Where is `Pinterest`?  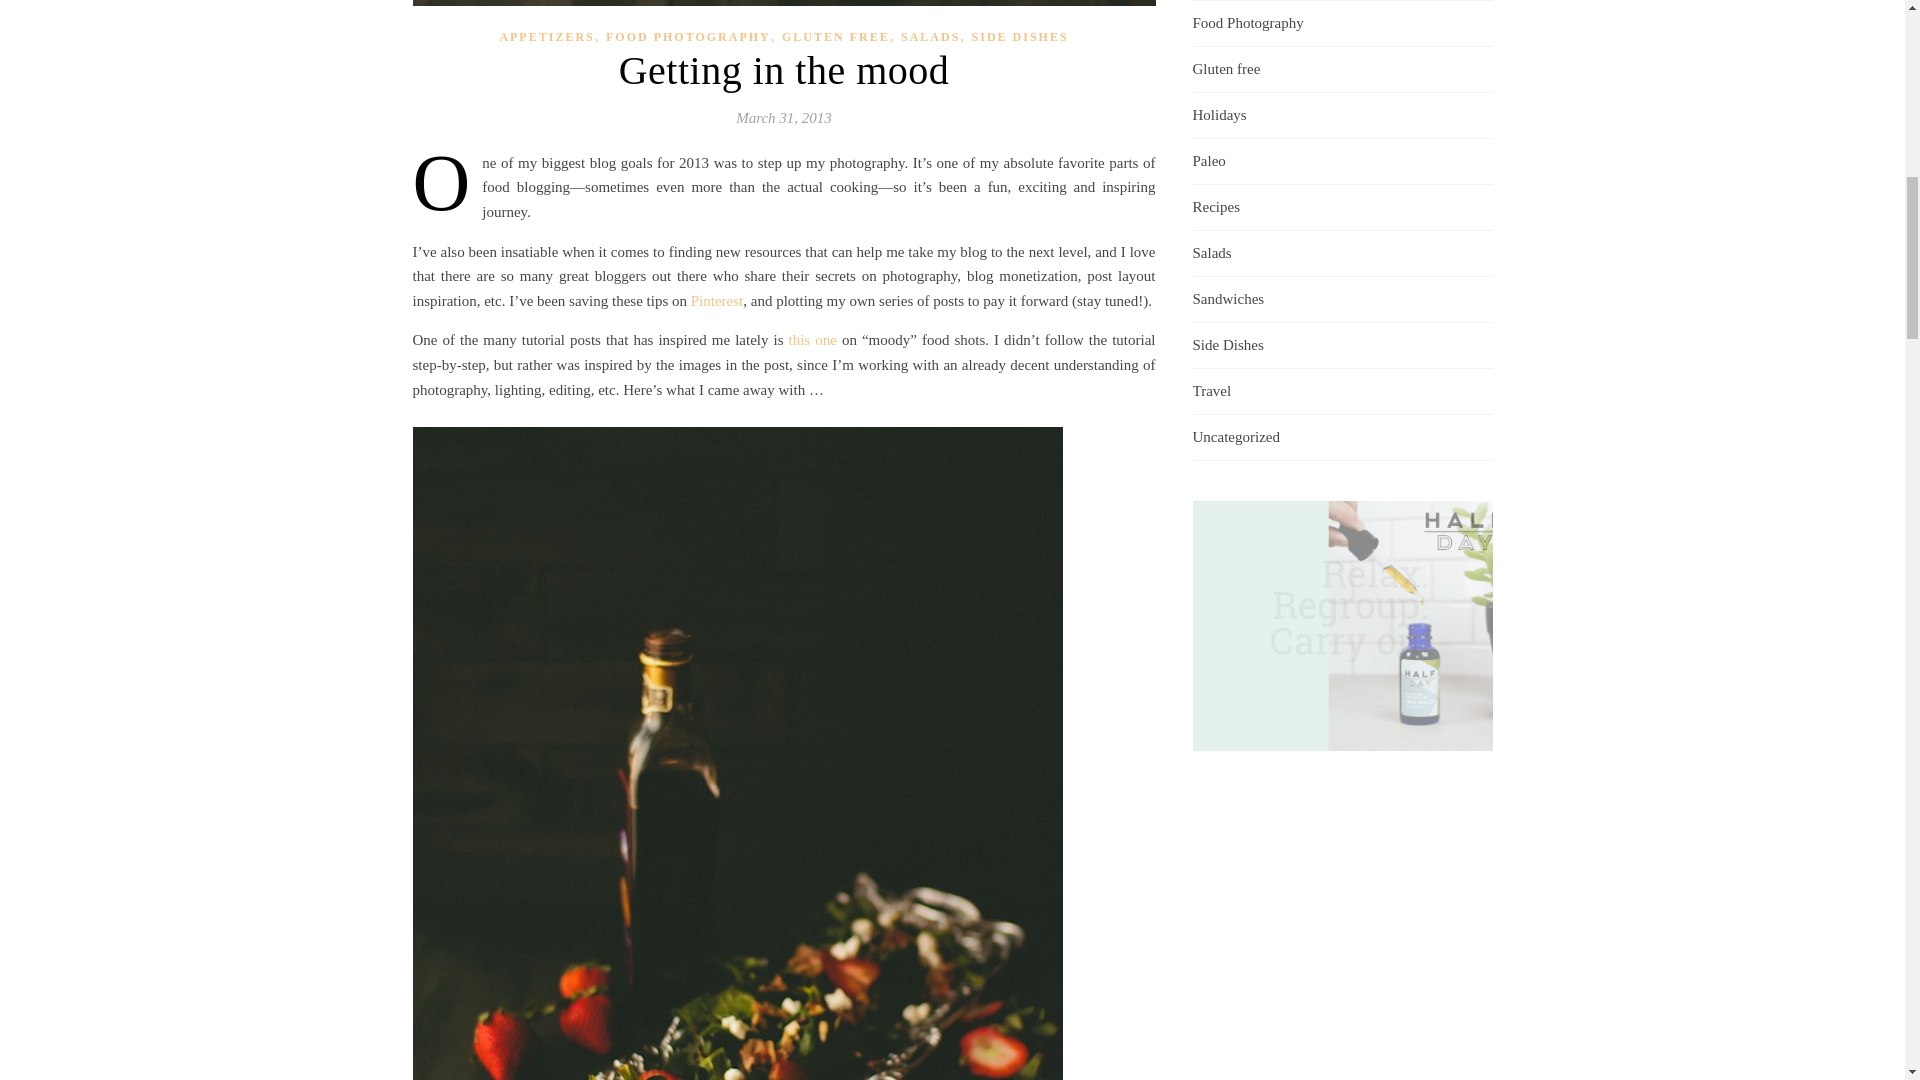 Pinterest is located at coordinates (718, 300).